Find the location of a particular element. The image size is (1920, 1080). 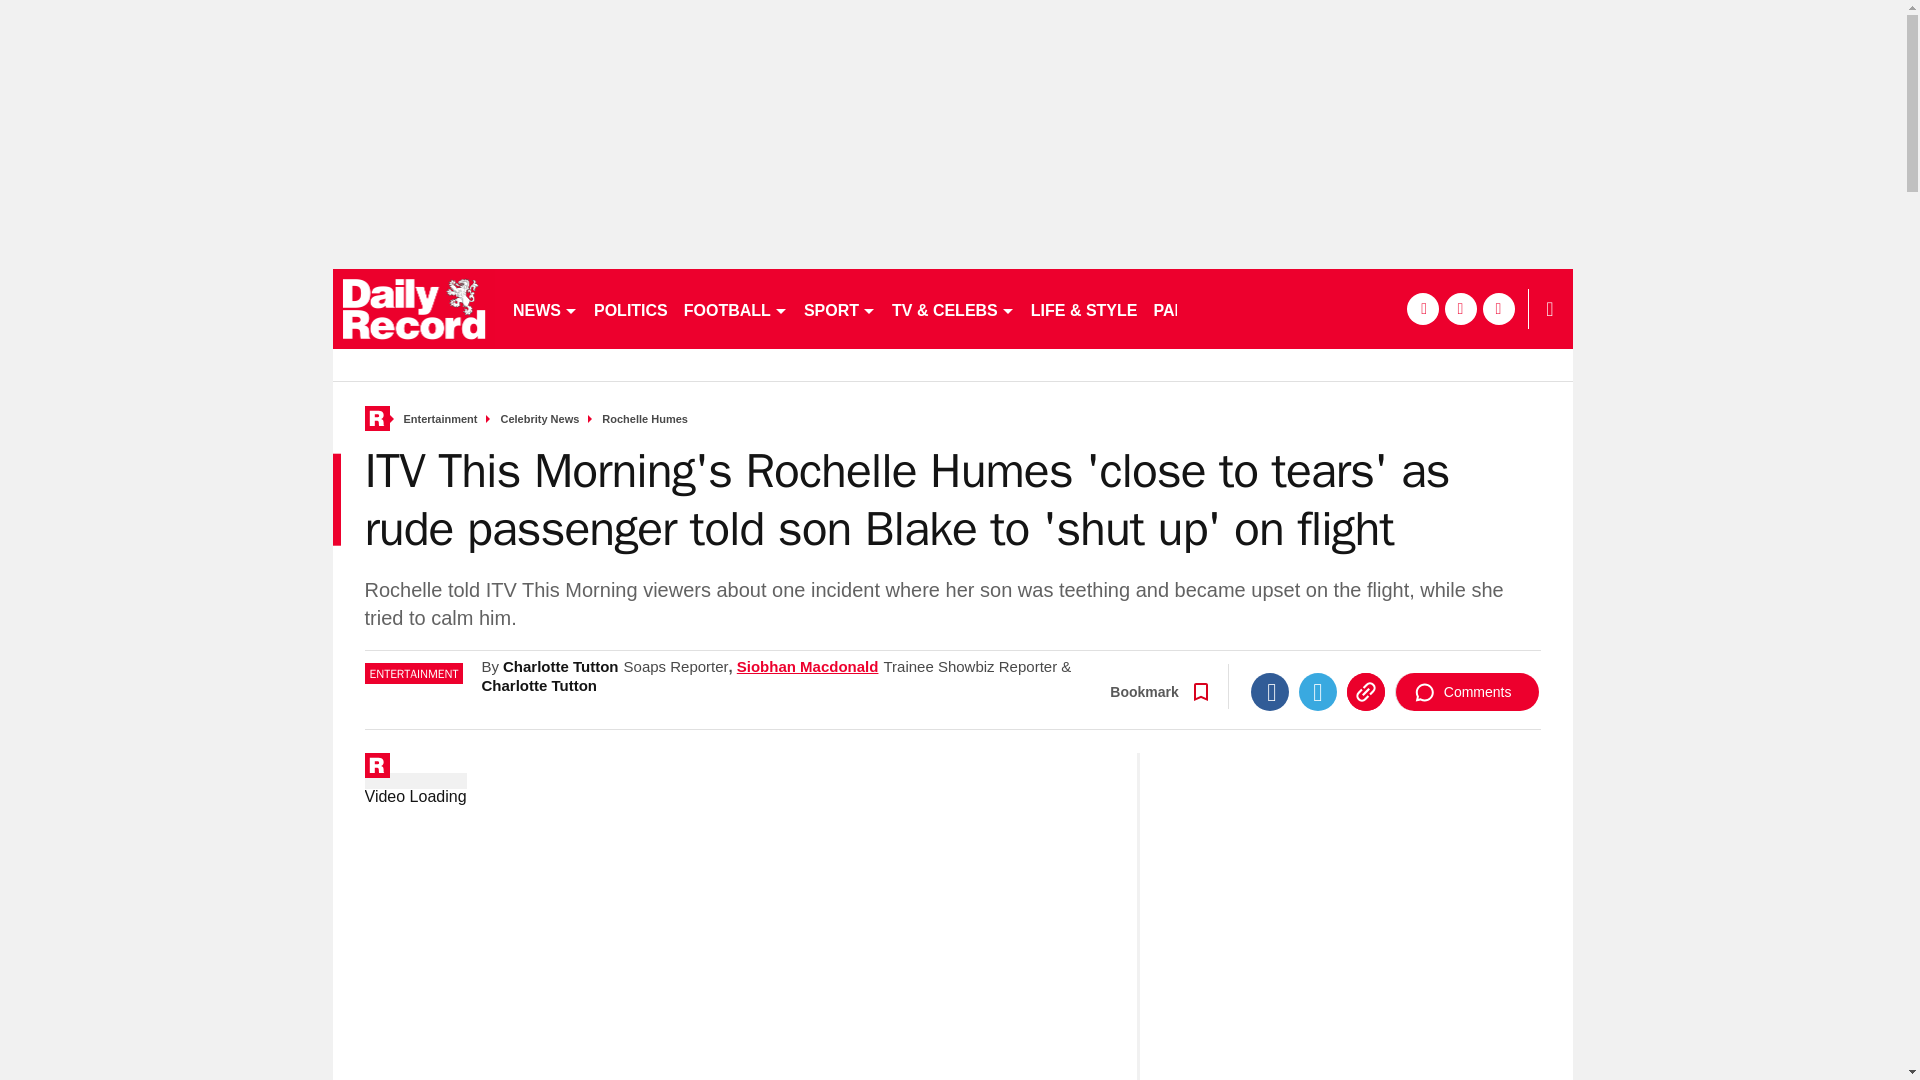

FOOTBALL is located at coordinates (736, 308).